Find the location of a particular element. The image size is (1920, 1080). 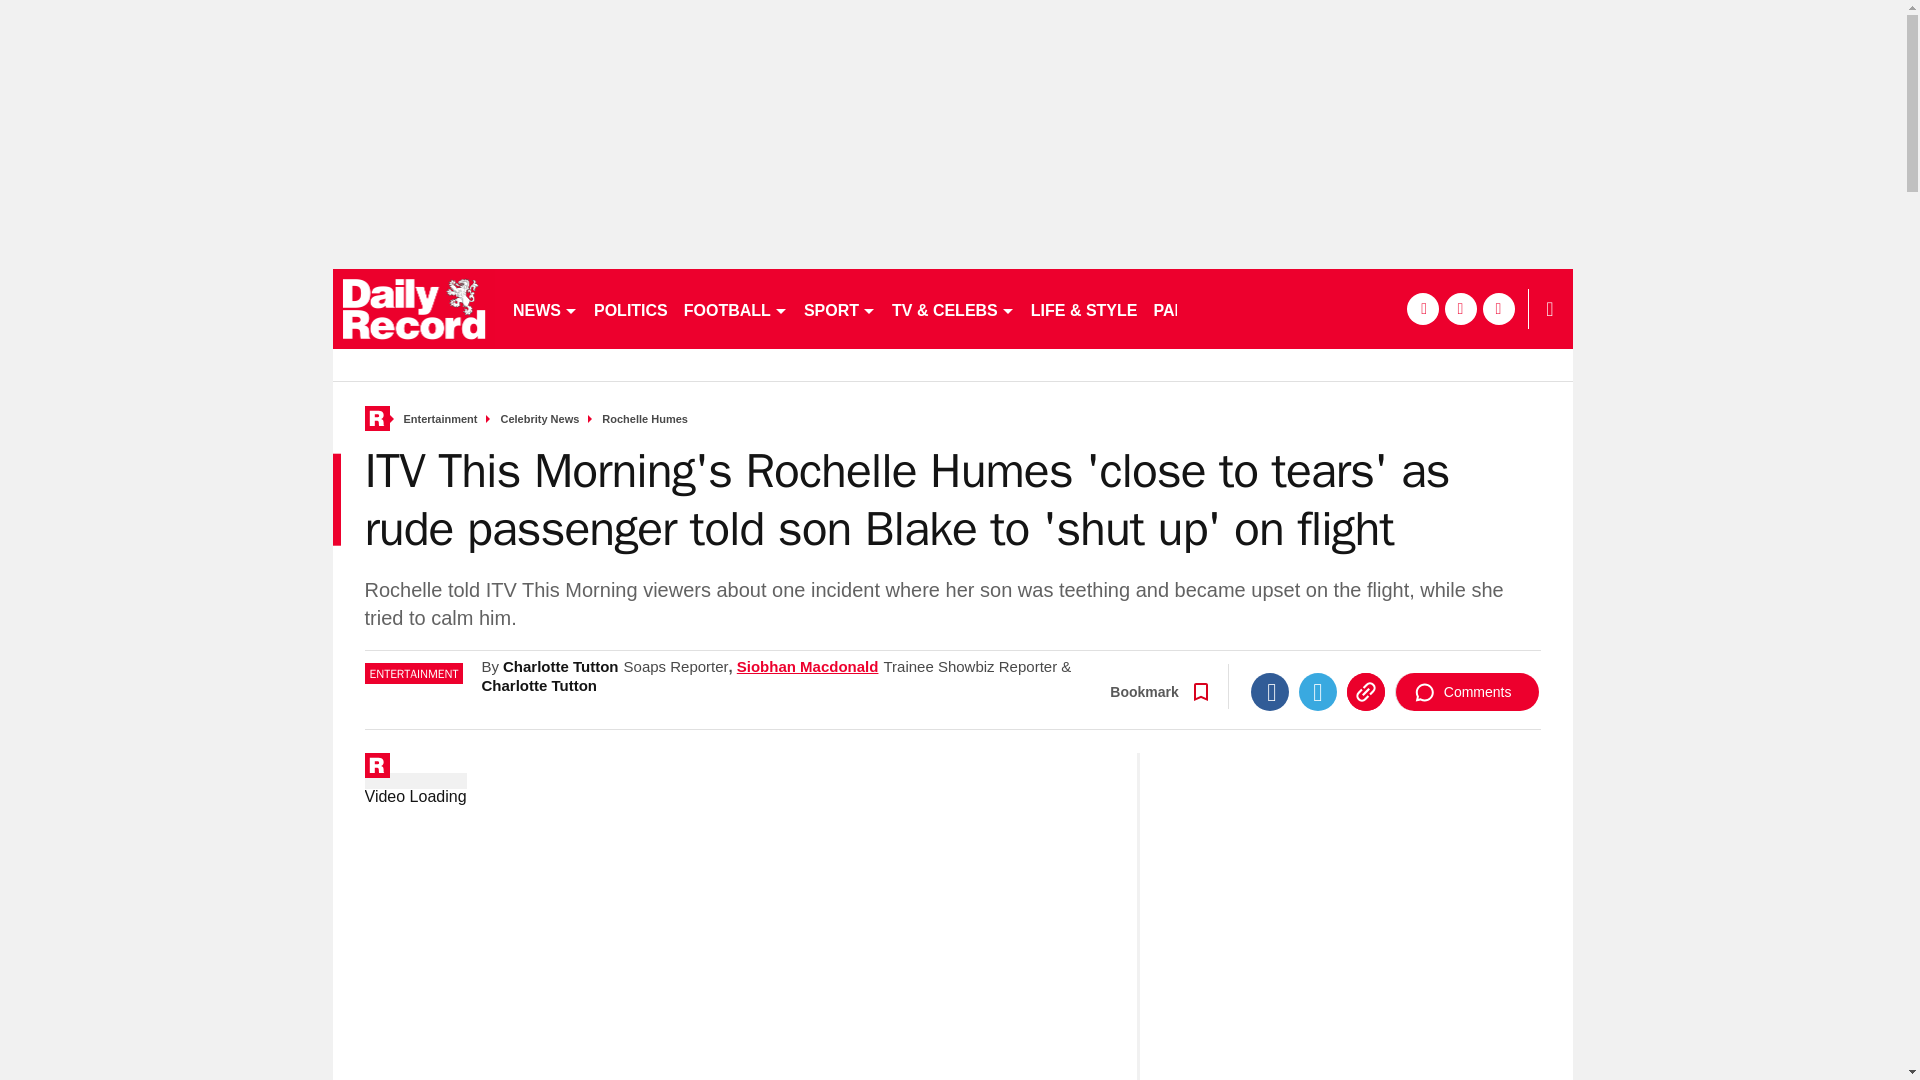

FOOTBALL is located at coordinates (736, 308).